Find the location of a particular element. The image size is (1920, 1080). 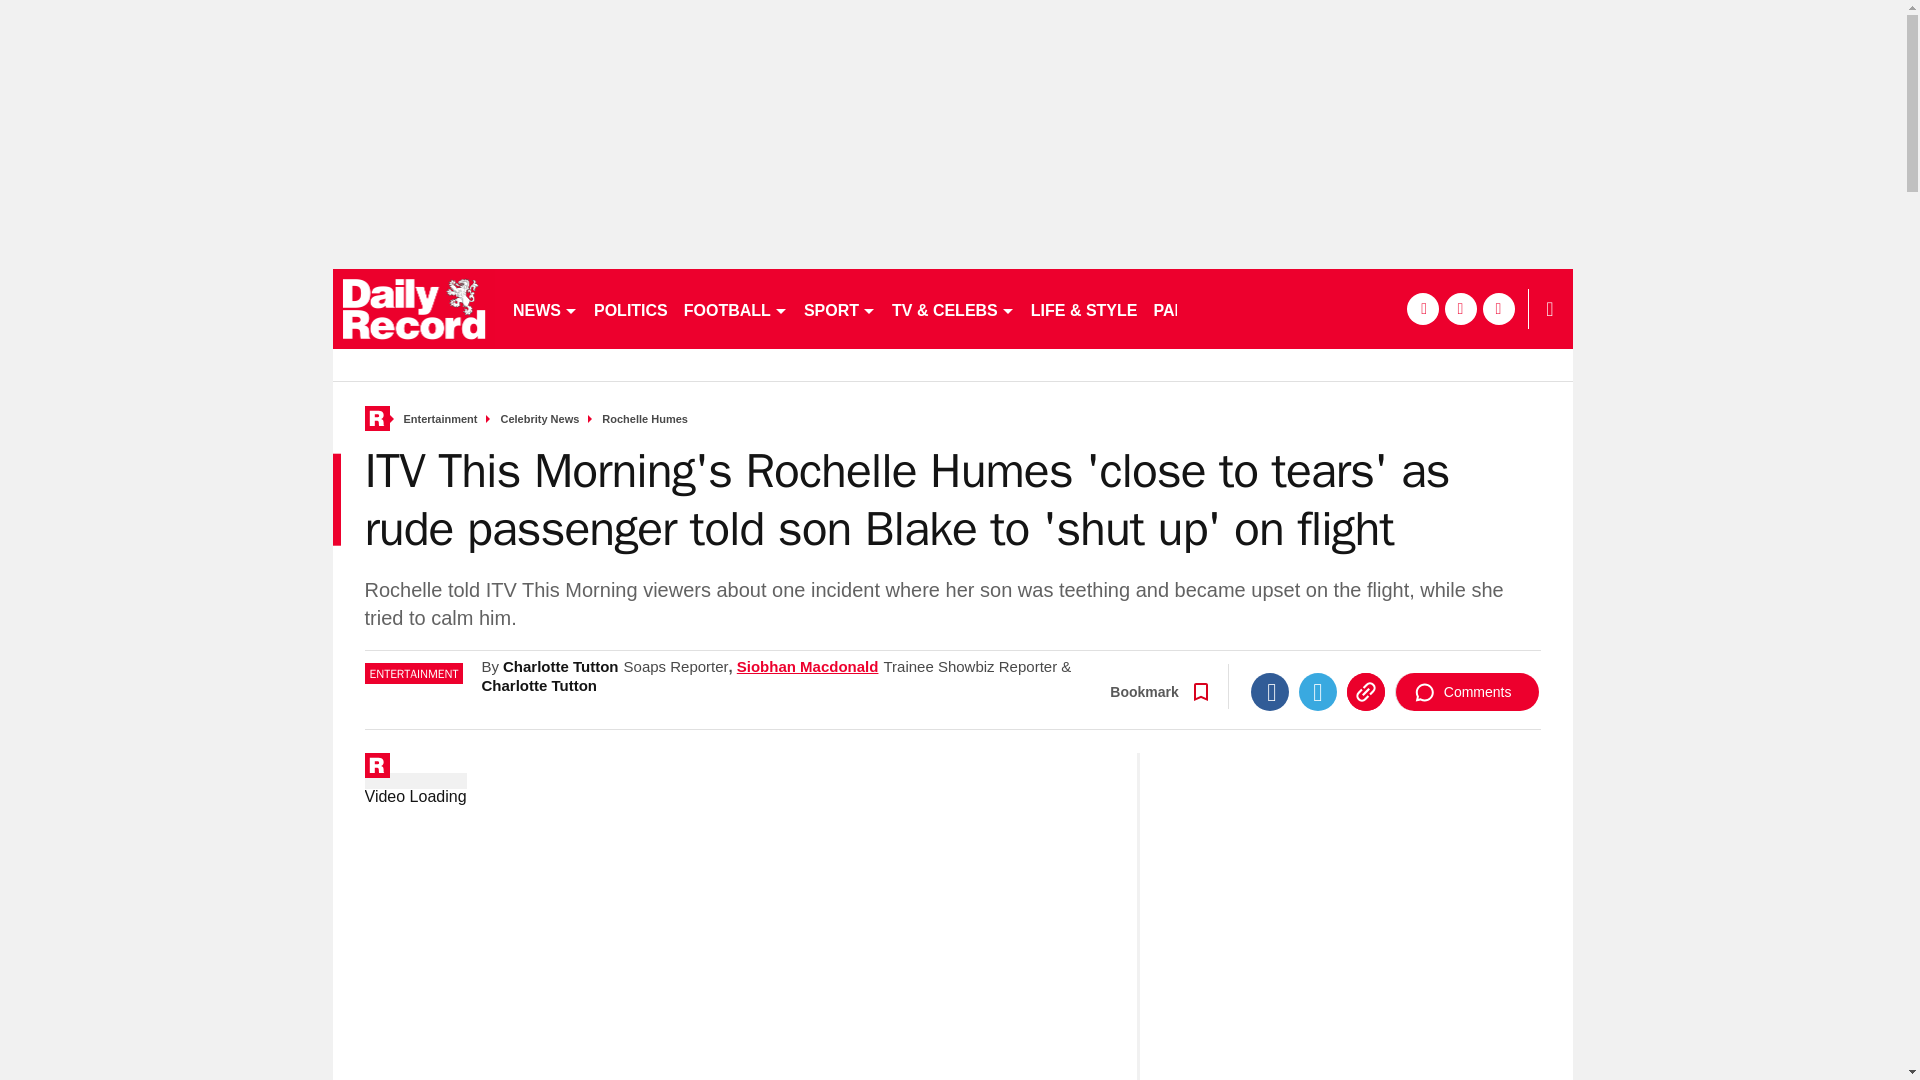

FOOTBALL is located at coordinates (736, 308).